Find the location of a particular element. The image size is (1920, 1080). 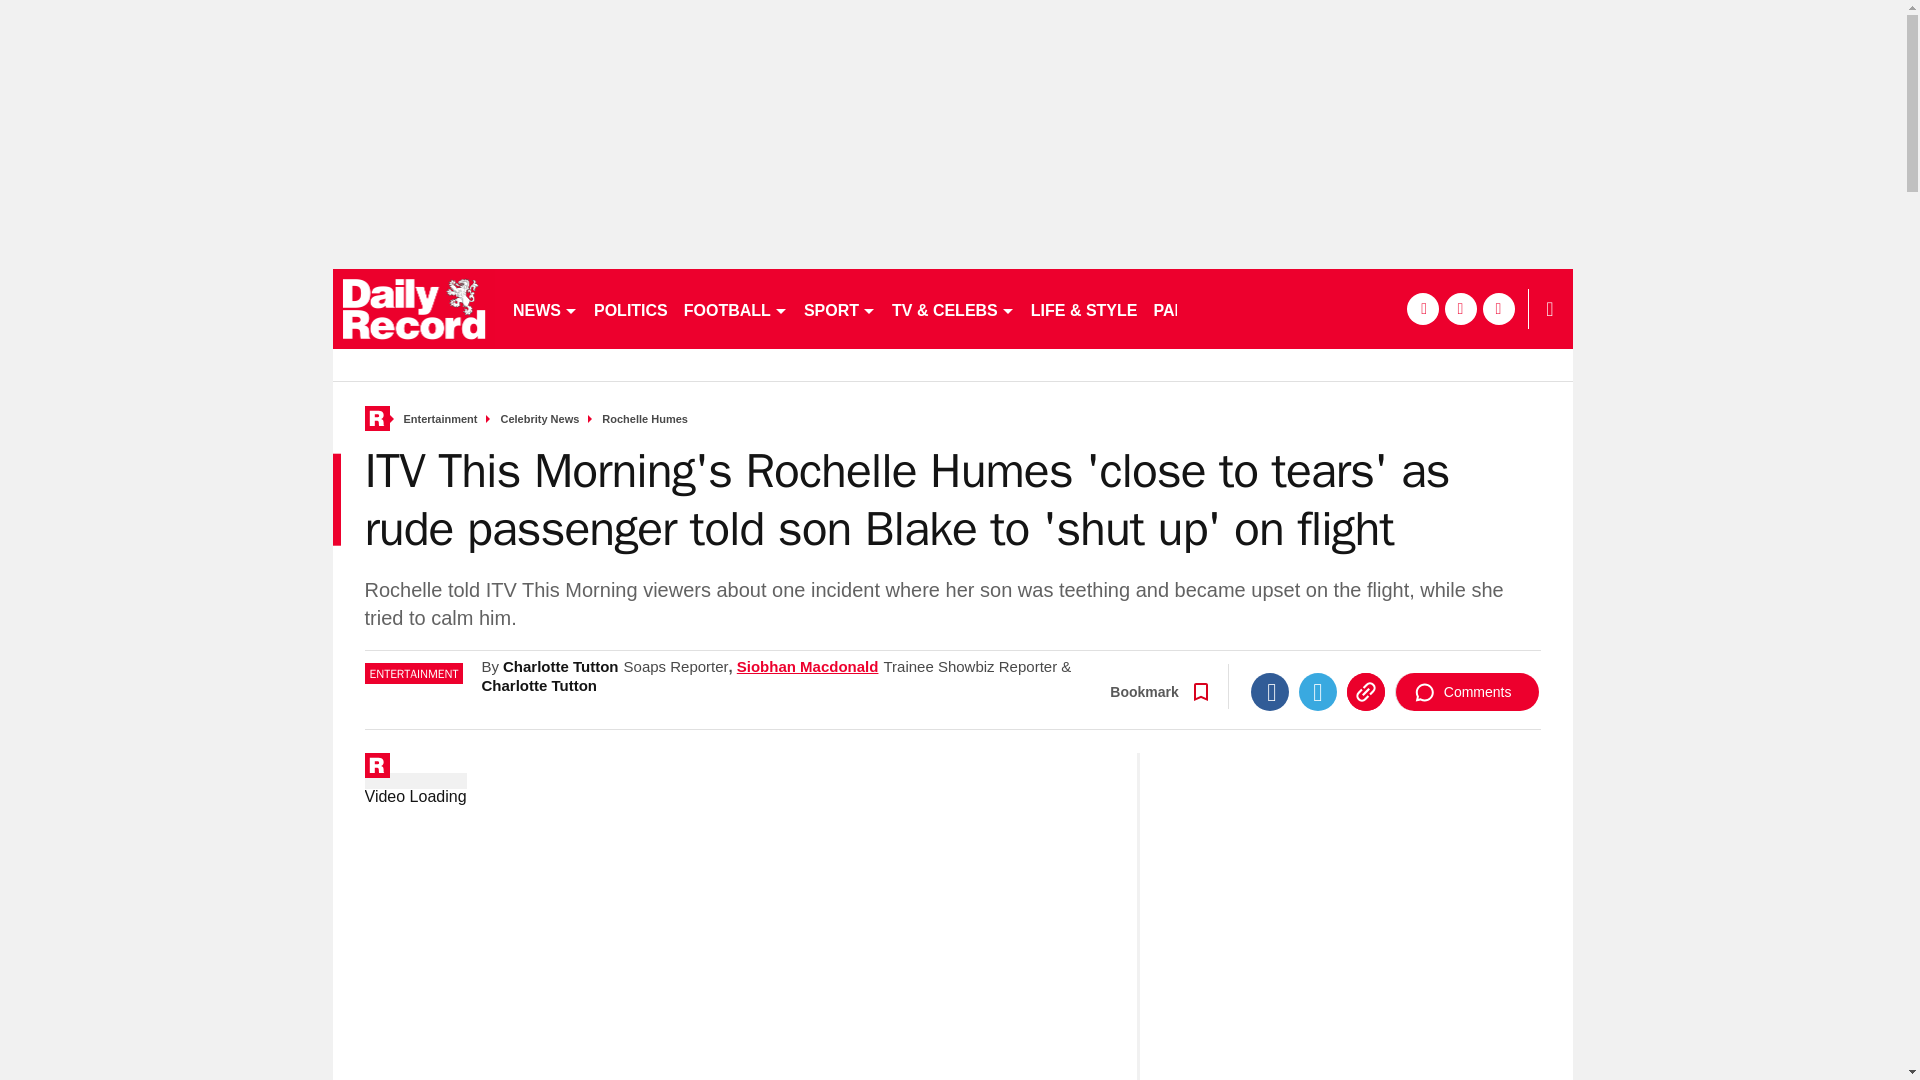

FOOTBALL is located at coordinates (736, 308).